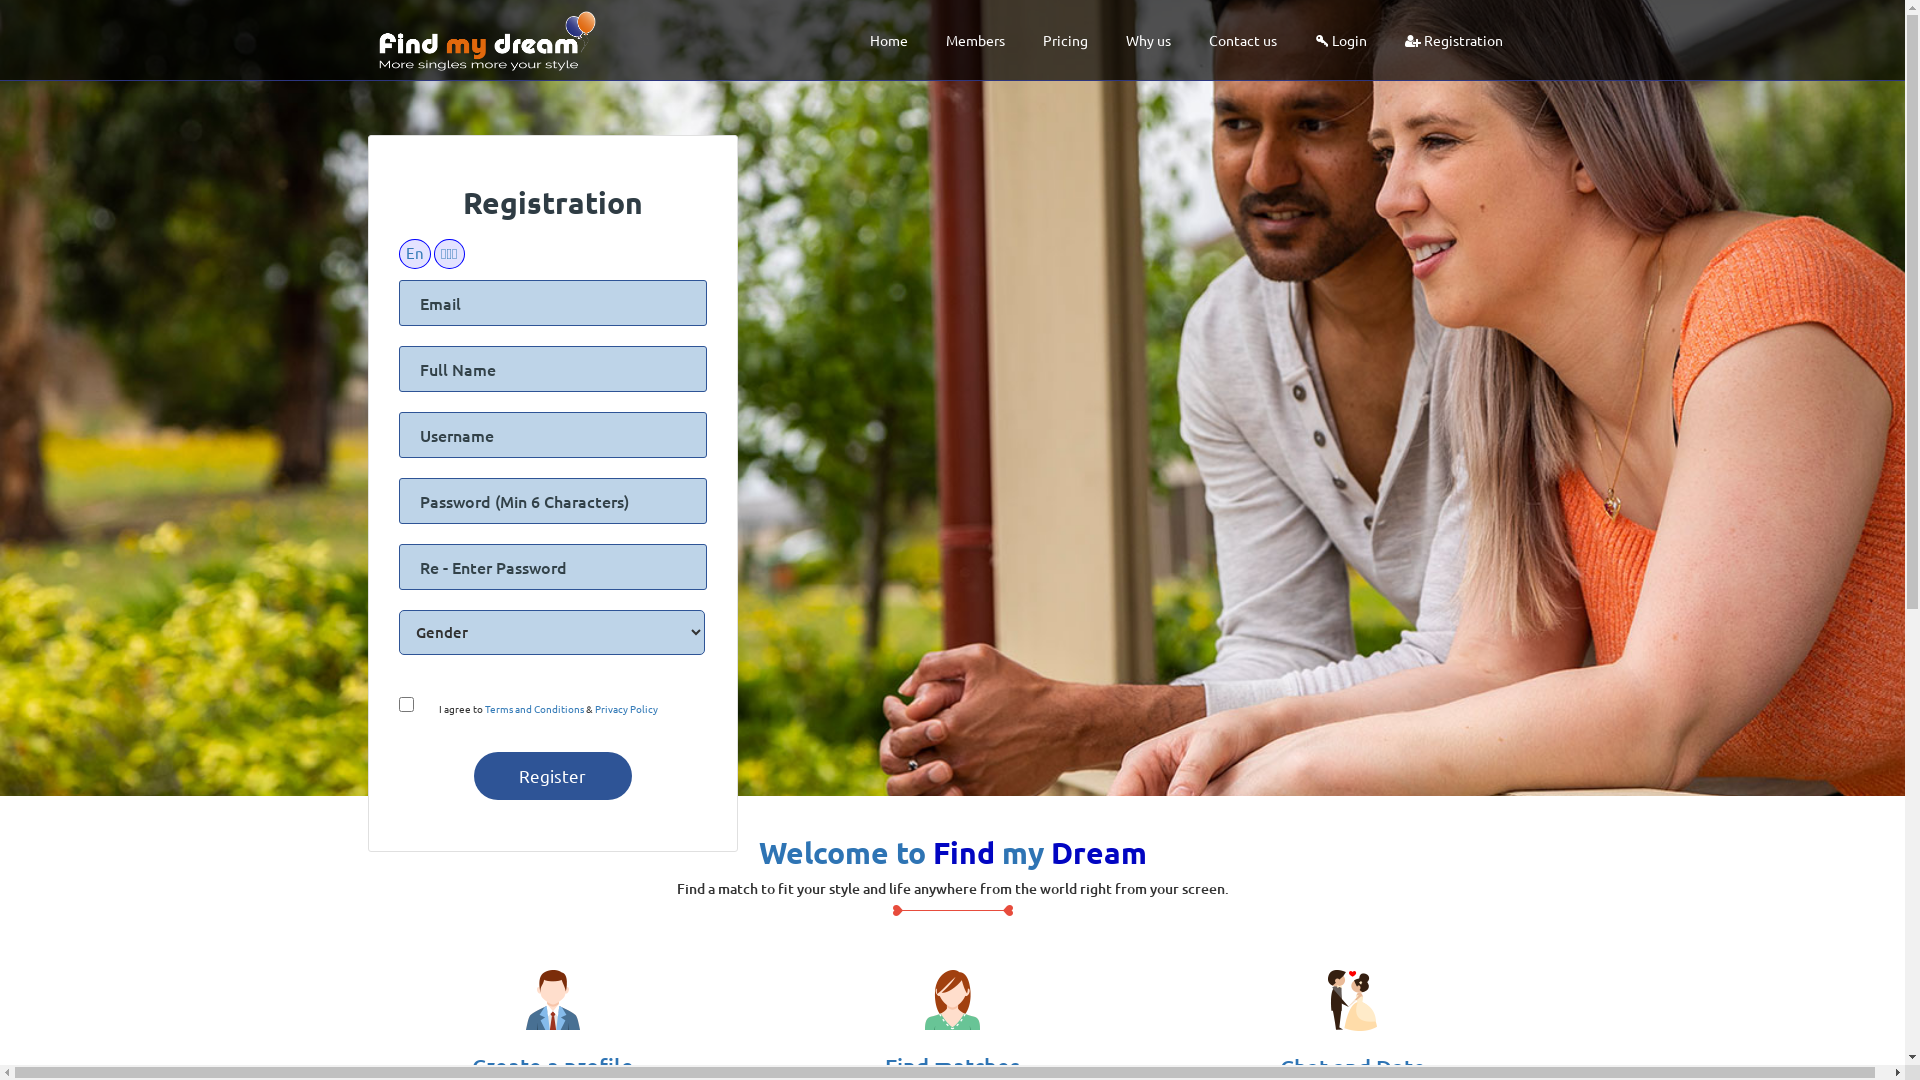 The height and width of the screenshot is (1080, 1920). I want to click on En, so click(414, 254).